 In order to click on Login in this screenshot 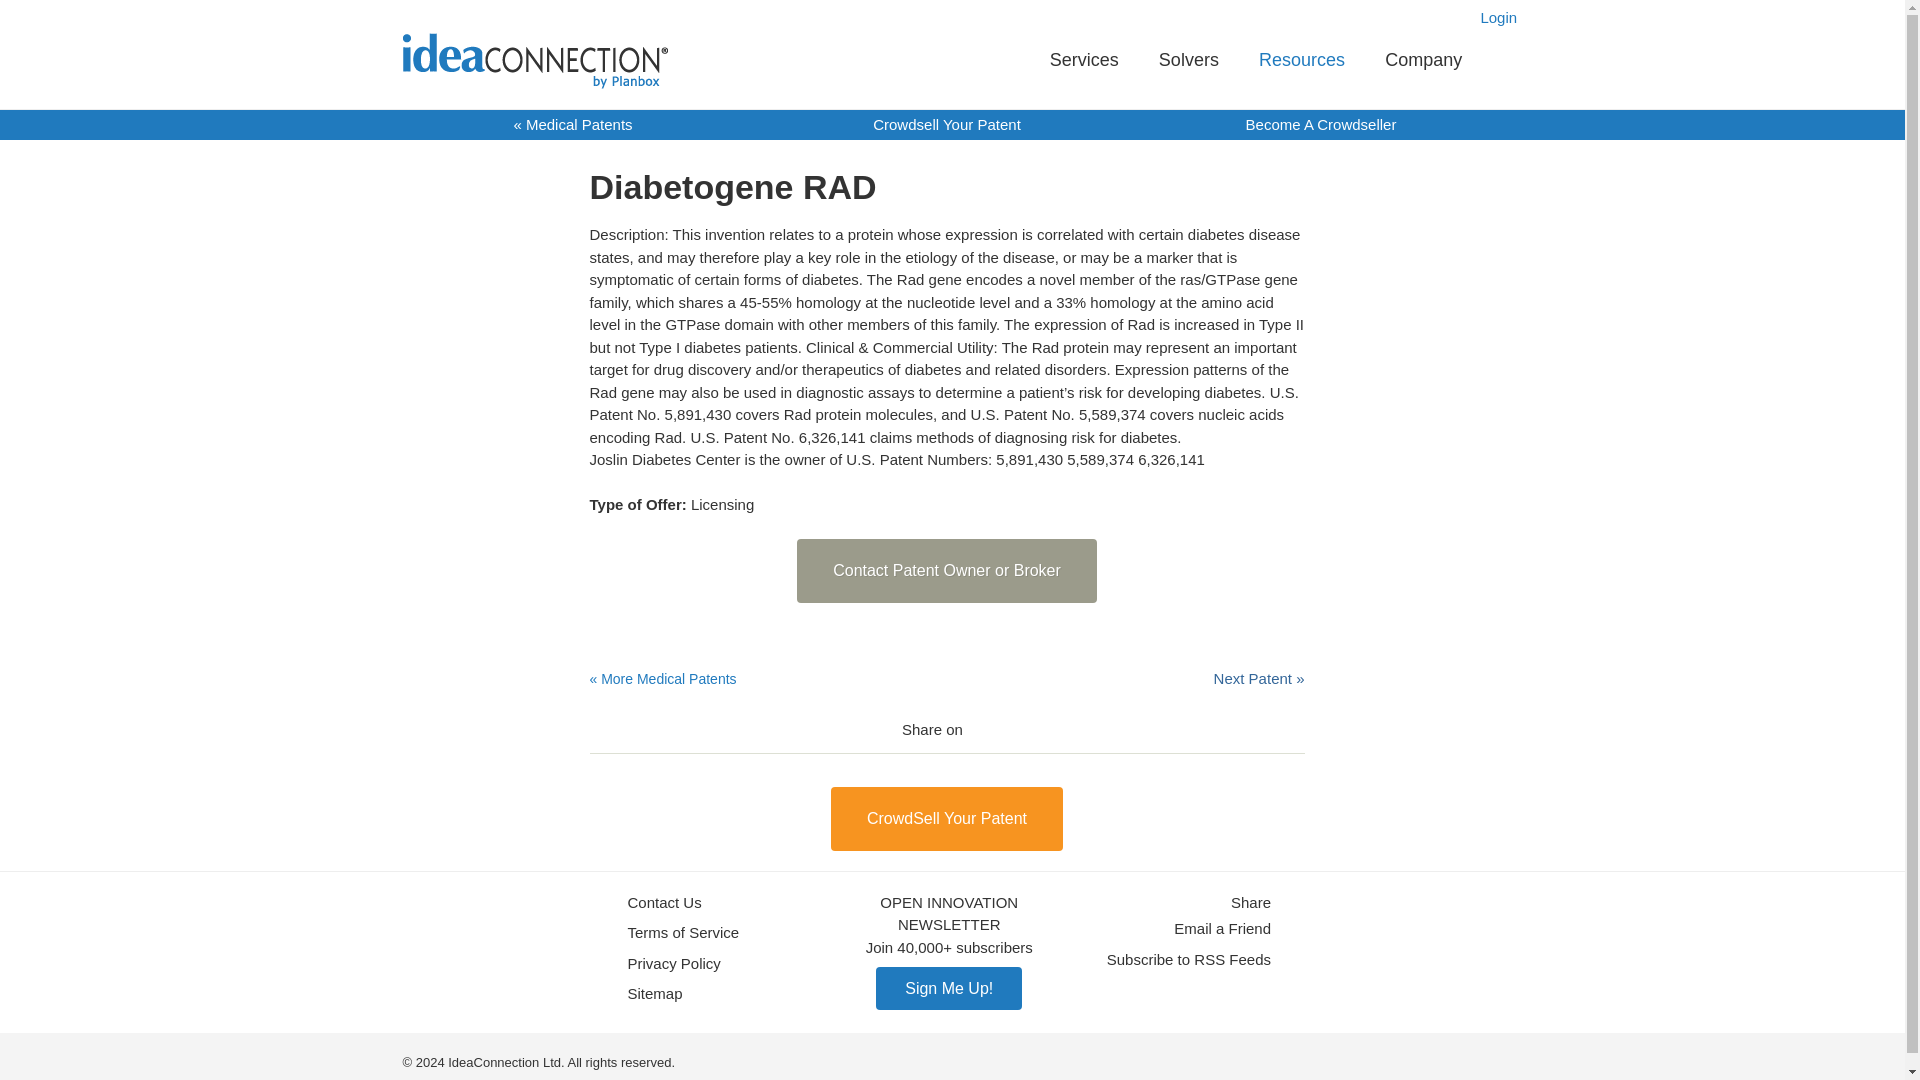, I will do `click(1498, 16)`.